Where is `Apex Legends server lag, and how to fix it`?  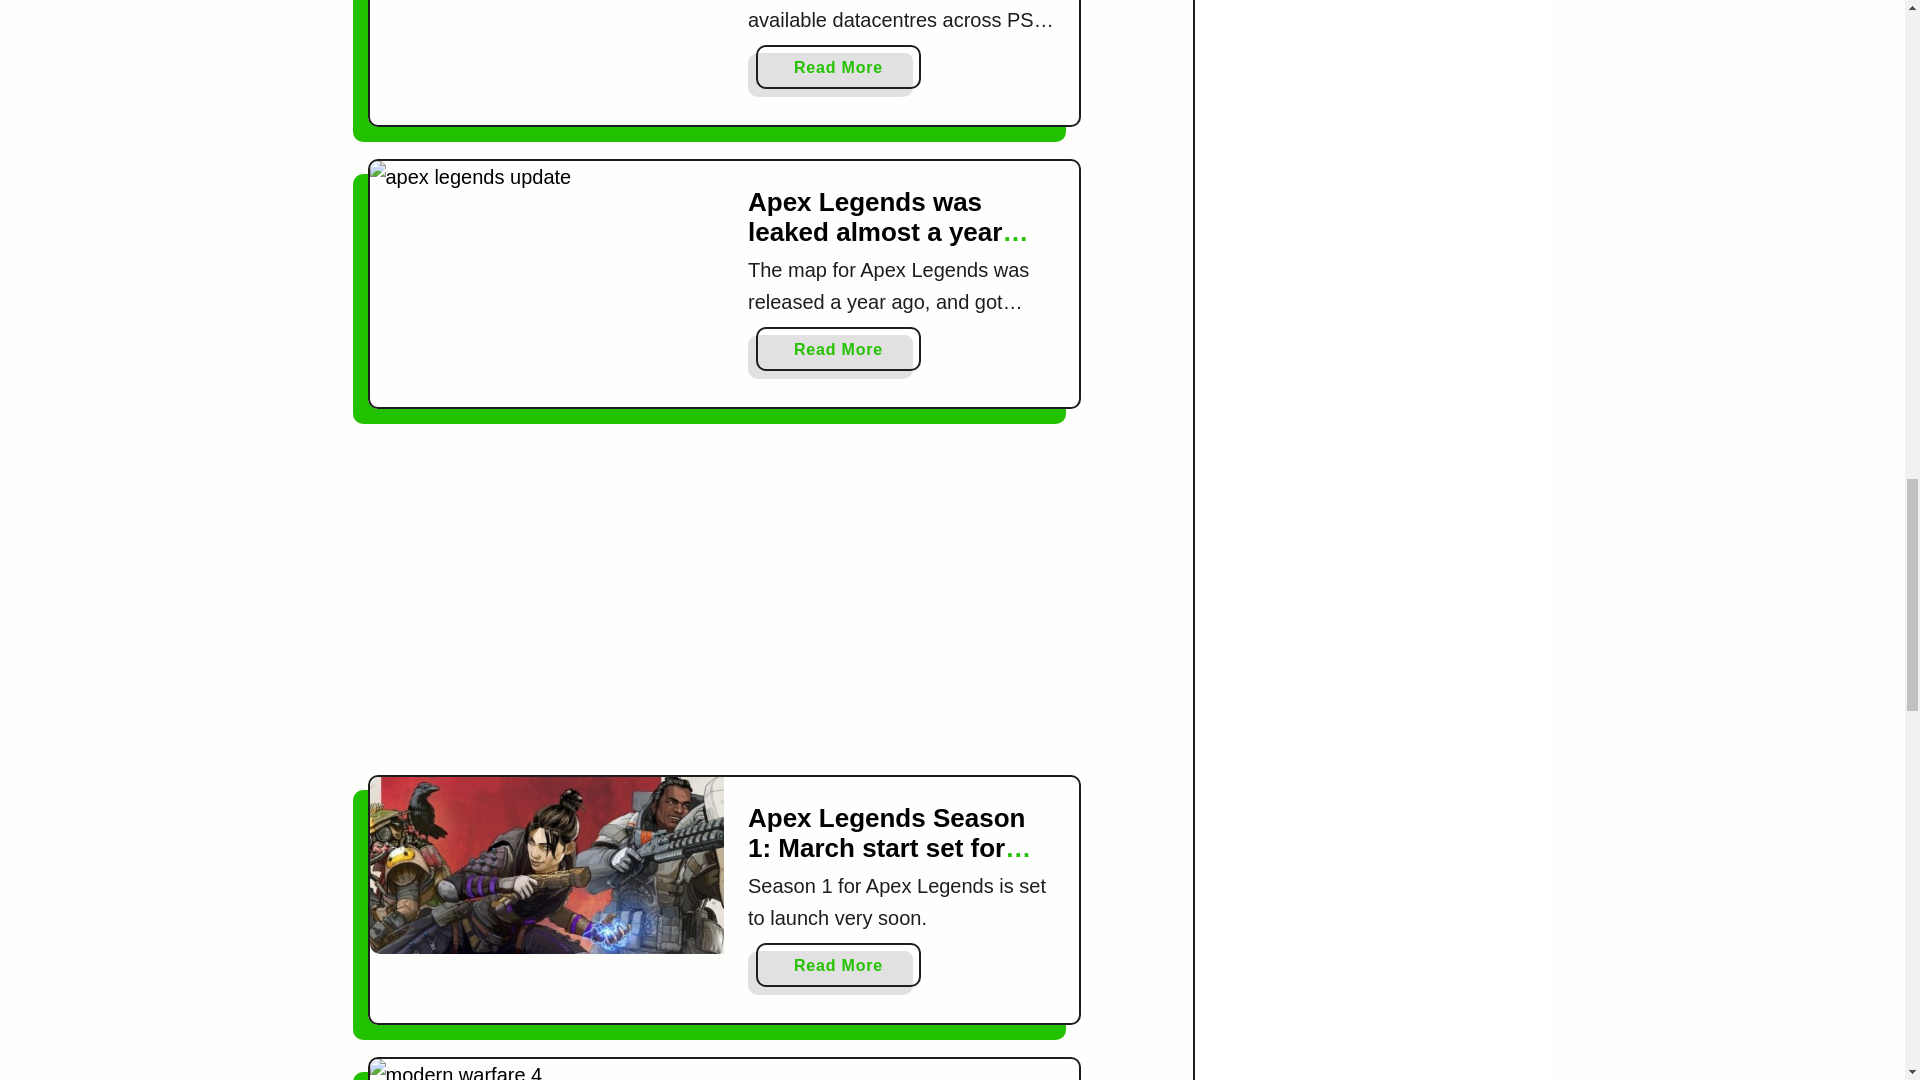 Apex Legends server lag, and how to fix it is located at coordinates (838, 66).